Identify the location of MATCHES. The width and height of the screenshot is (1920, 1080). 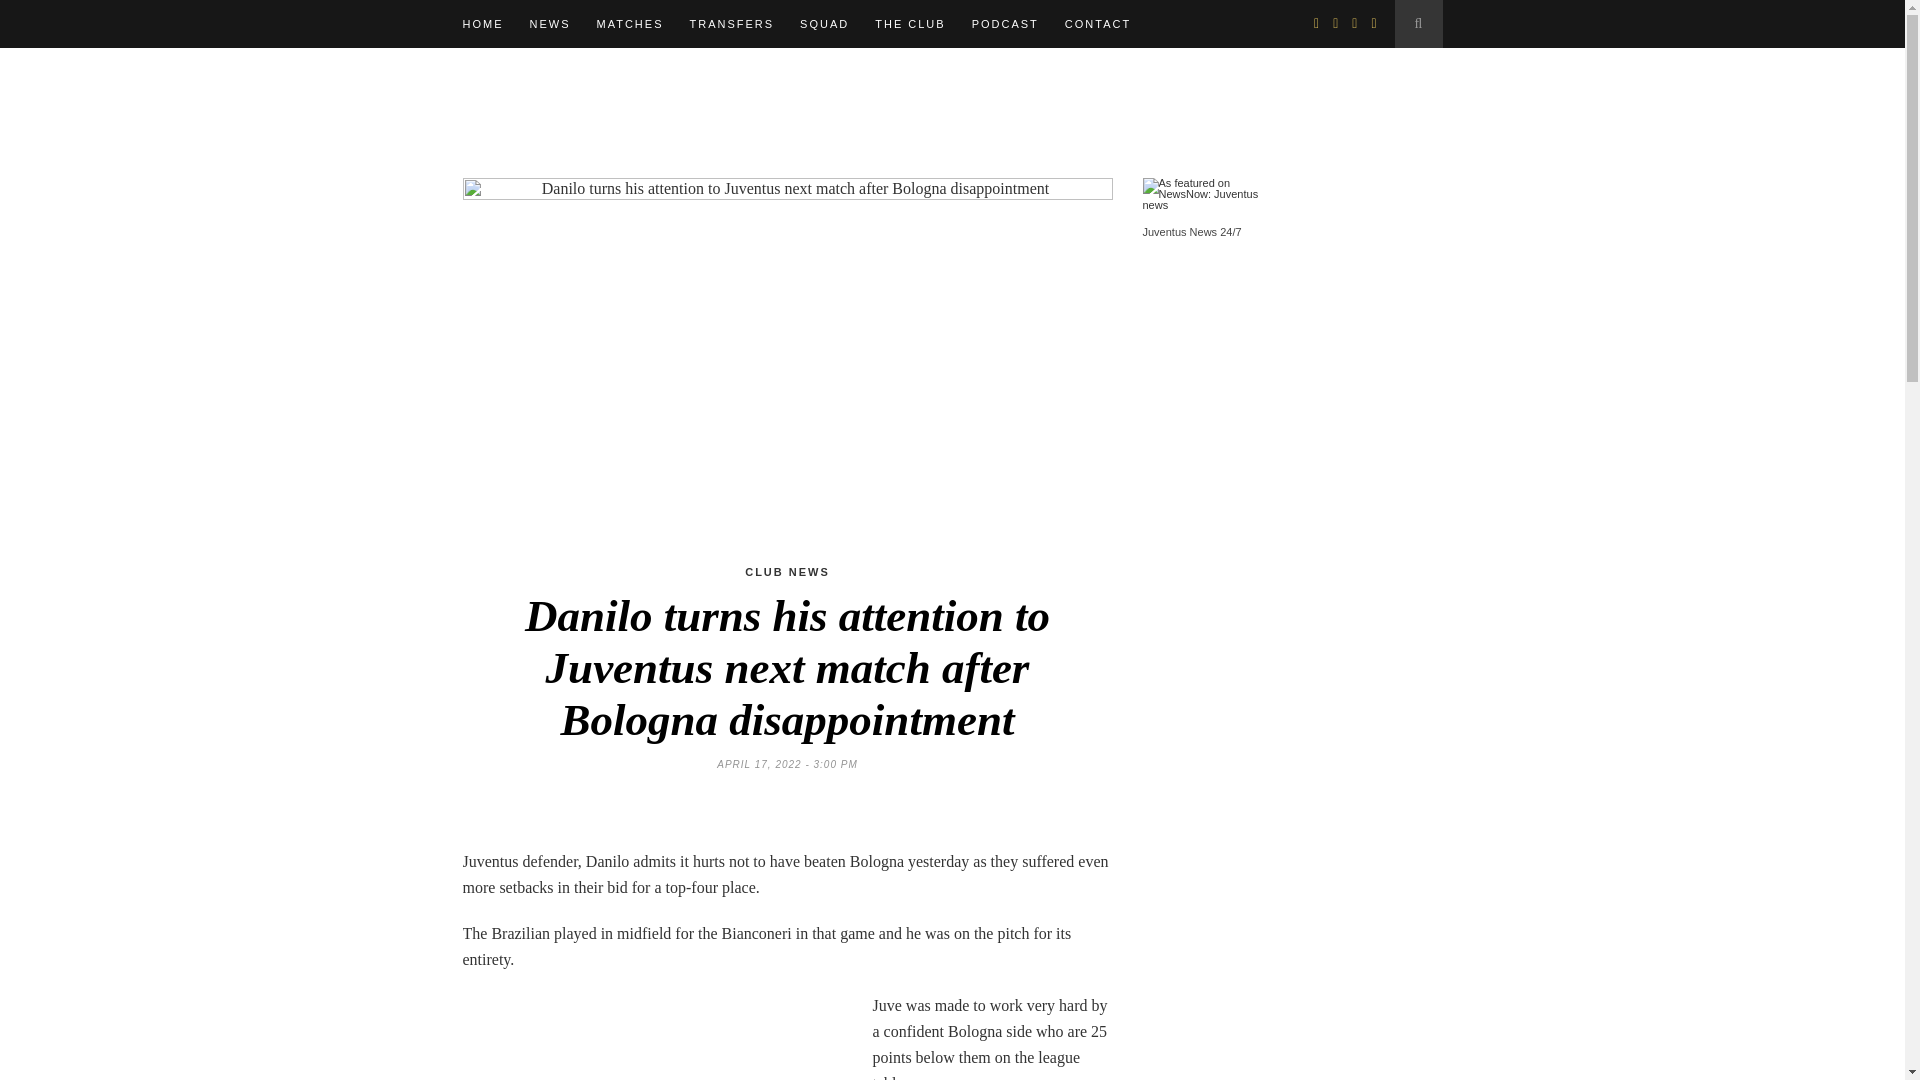
(628, 24).